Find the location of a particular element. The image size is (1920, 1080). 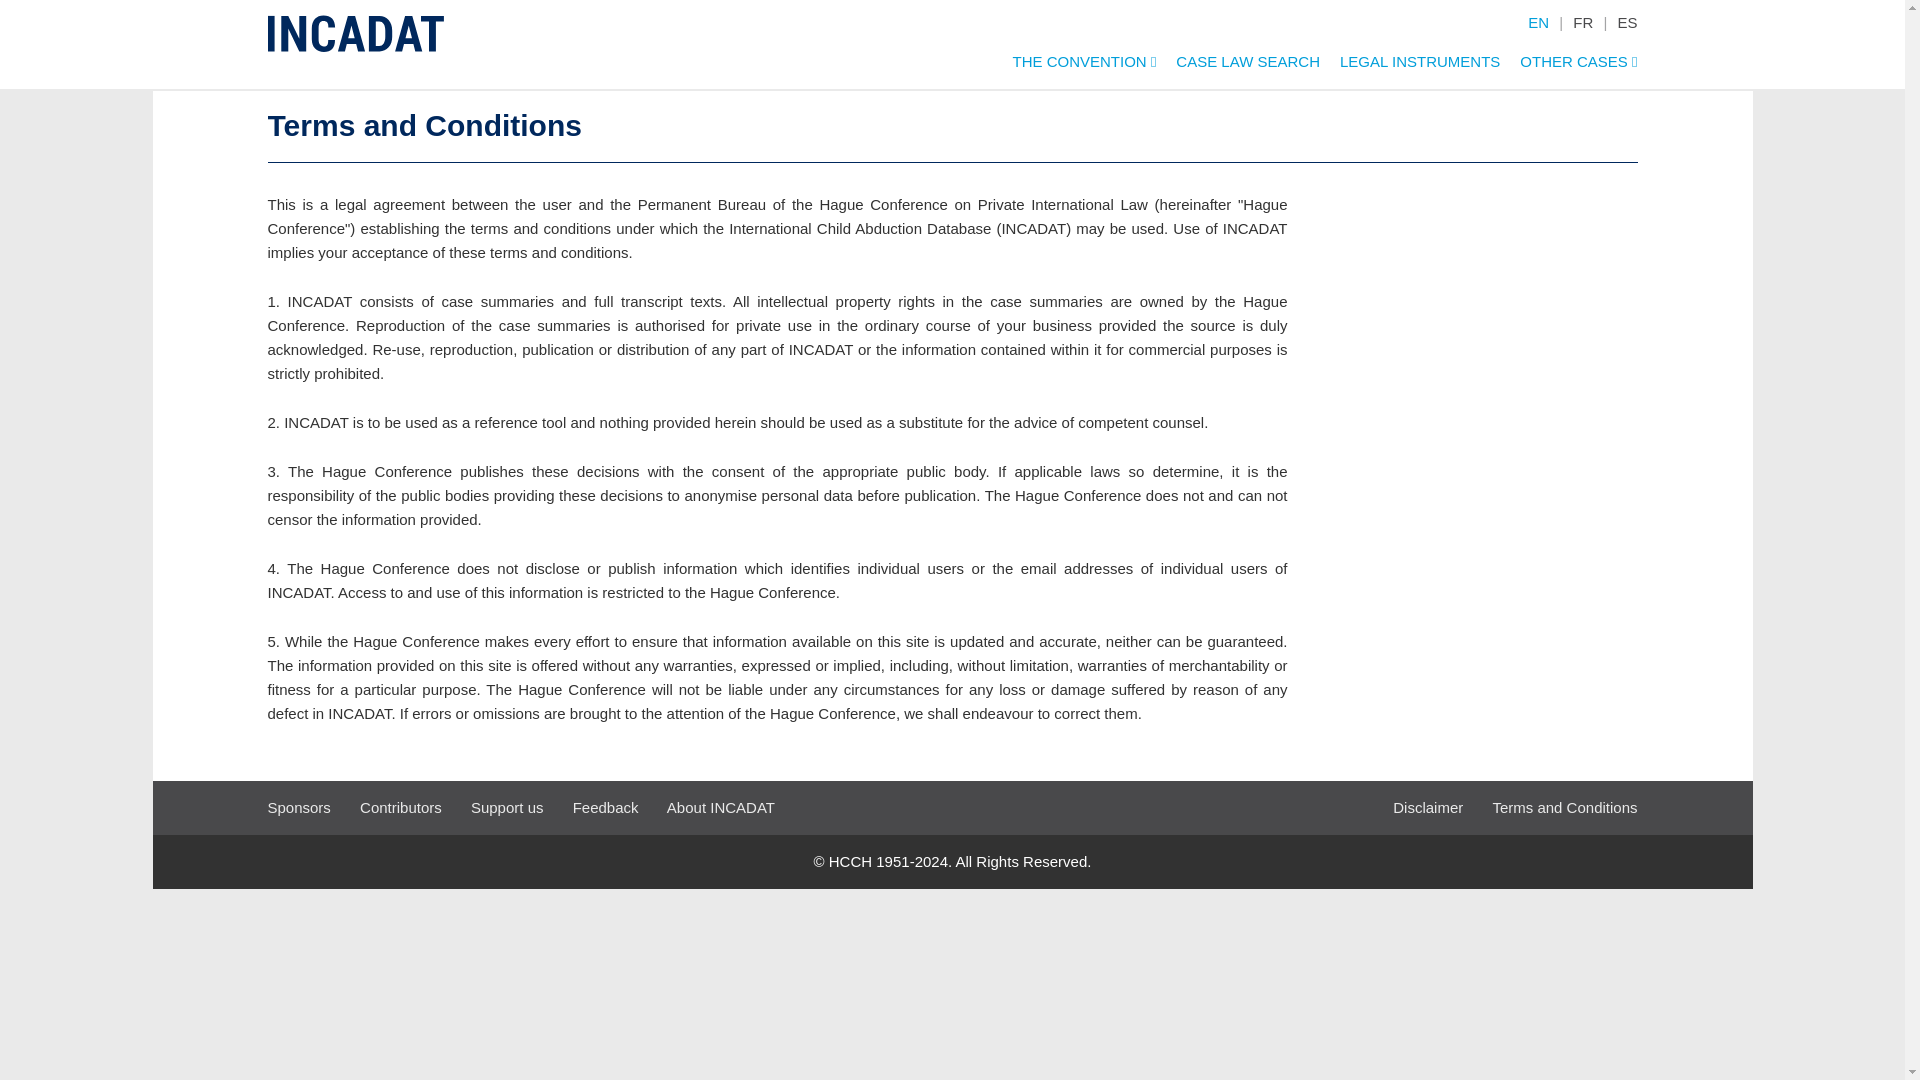

THE CONVENTION is located at coordinates (1074, 66).